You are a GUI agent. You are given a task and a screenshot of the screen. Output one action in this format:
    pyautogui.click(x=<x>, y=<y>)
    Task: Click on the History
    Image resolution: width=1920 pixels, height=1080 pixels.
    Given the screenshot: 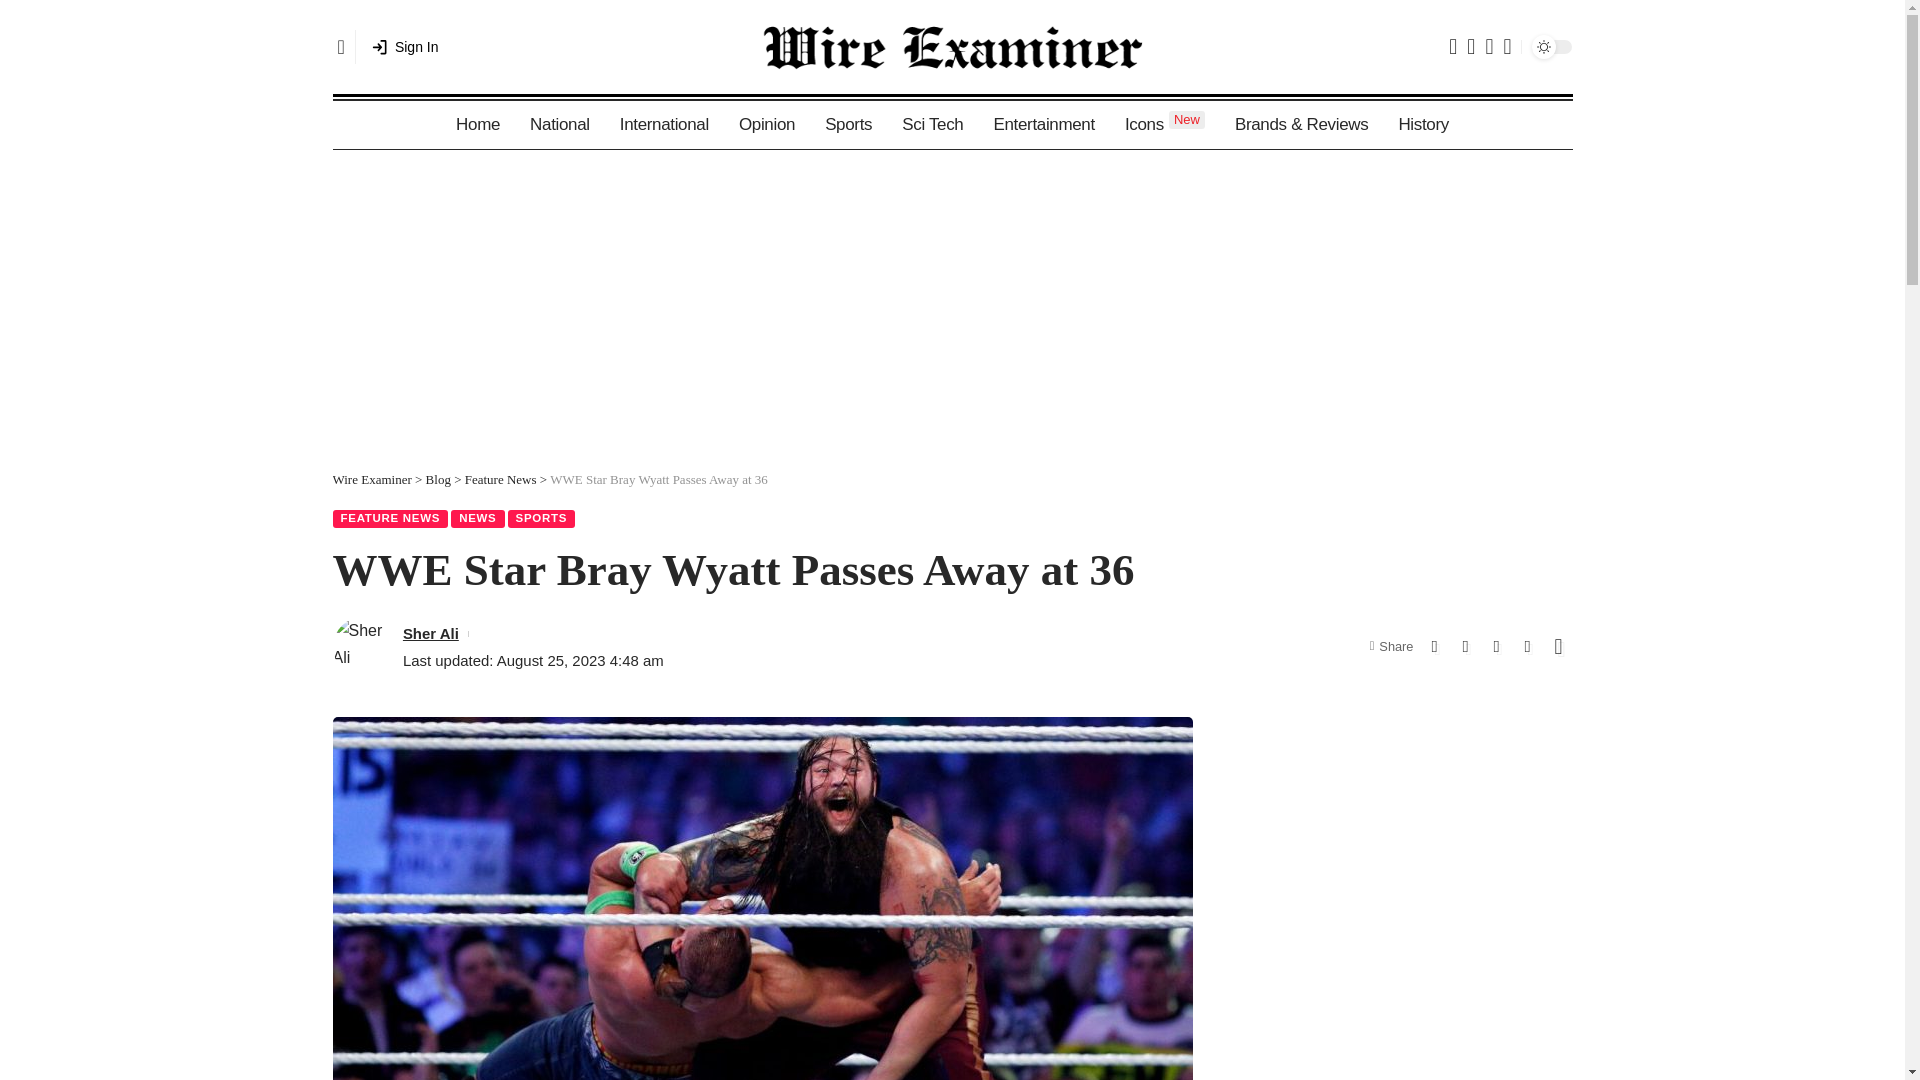 What is the action you would take?
    pyautogui.click(x=1422, y=125)
    